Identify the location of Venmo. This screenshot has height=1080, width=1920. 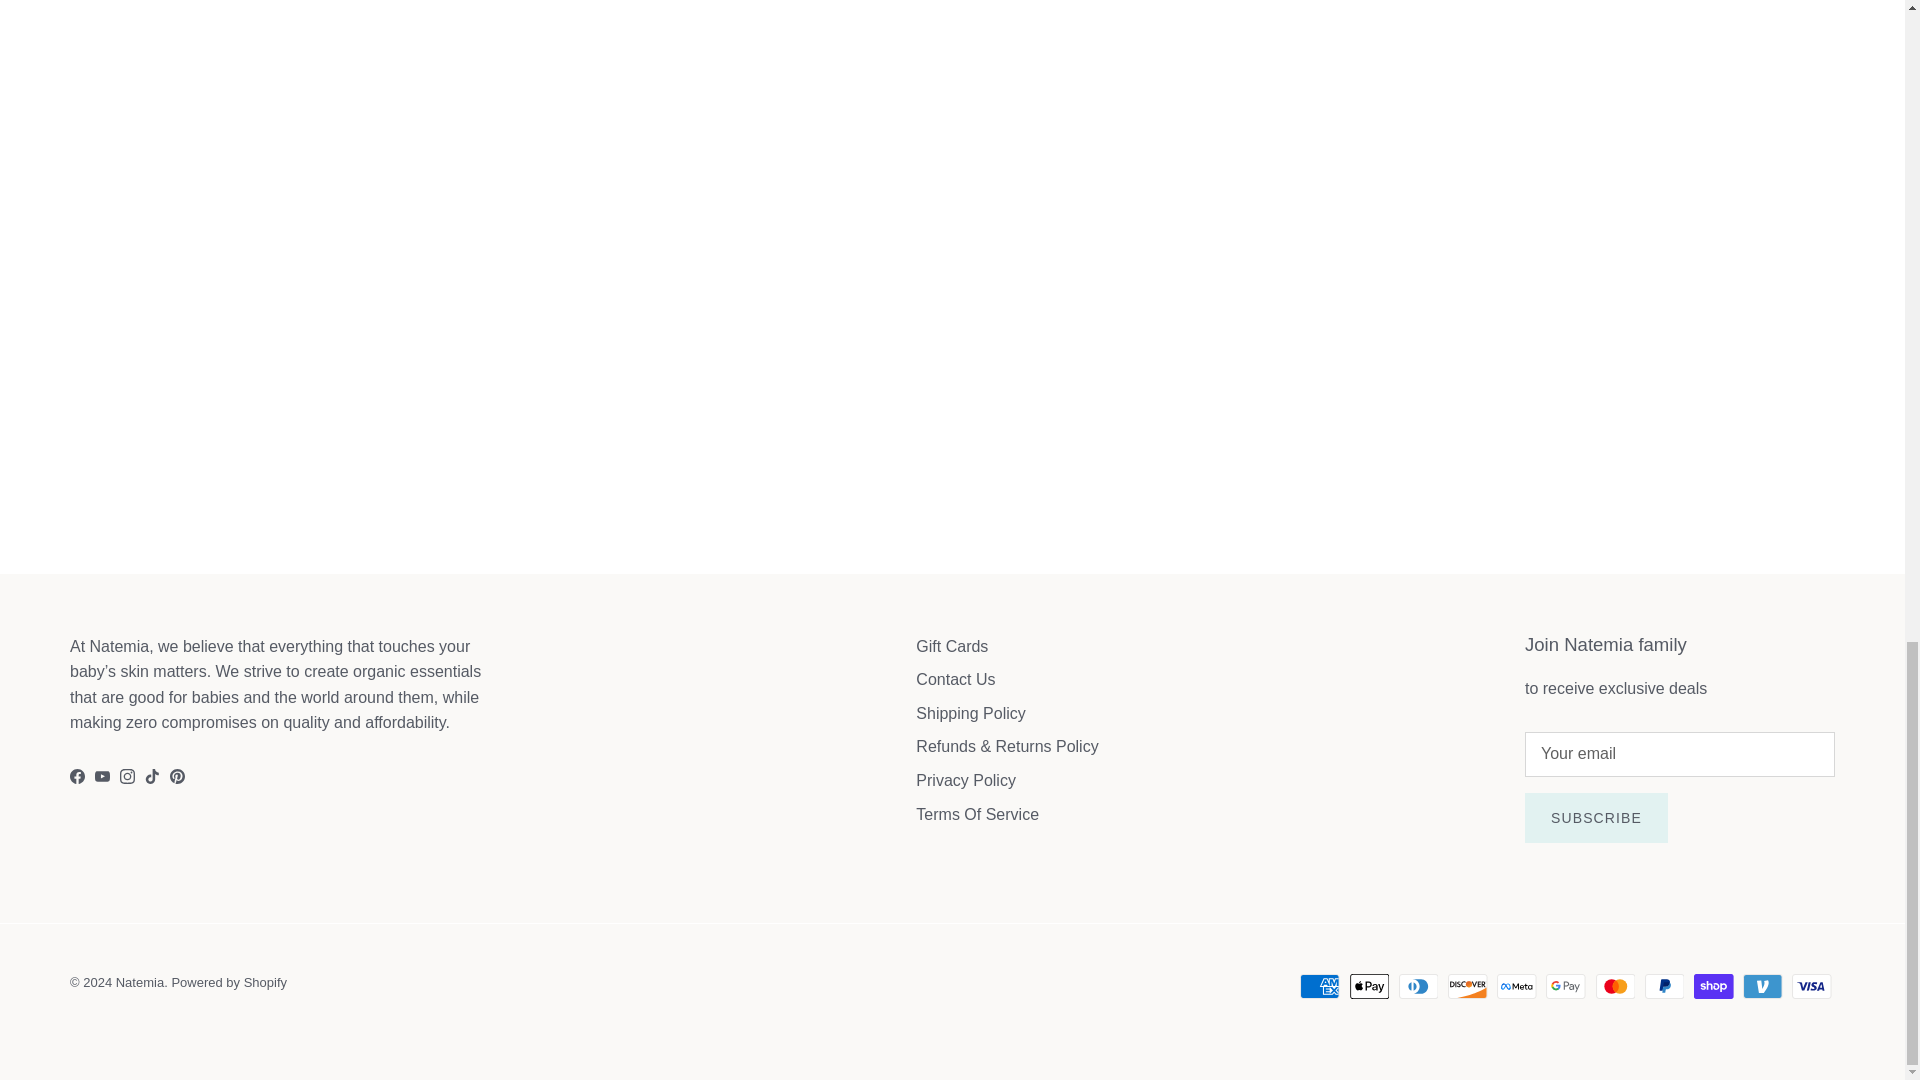
(1762, 986).